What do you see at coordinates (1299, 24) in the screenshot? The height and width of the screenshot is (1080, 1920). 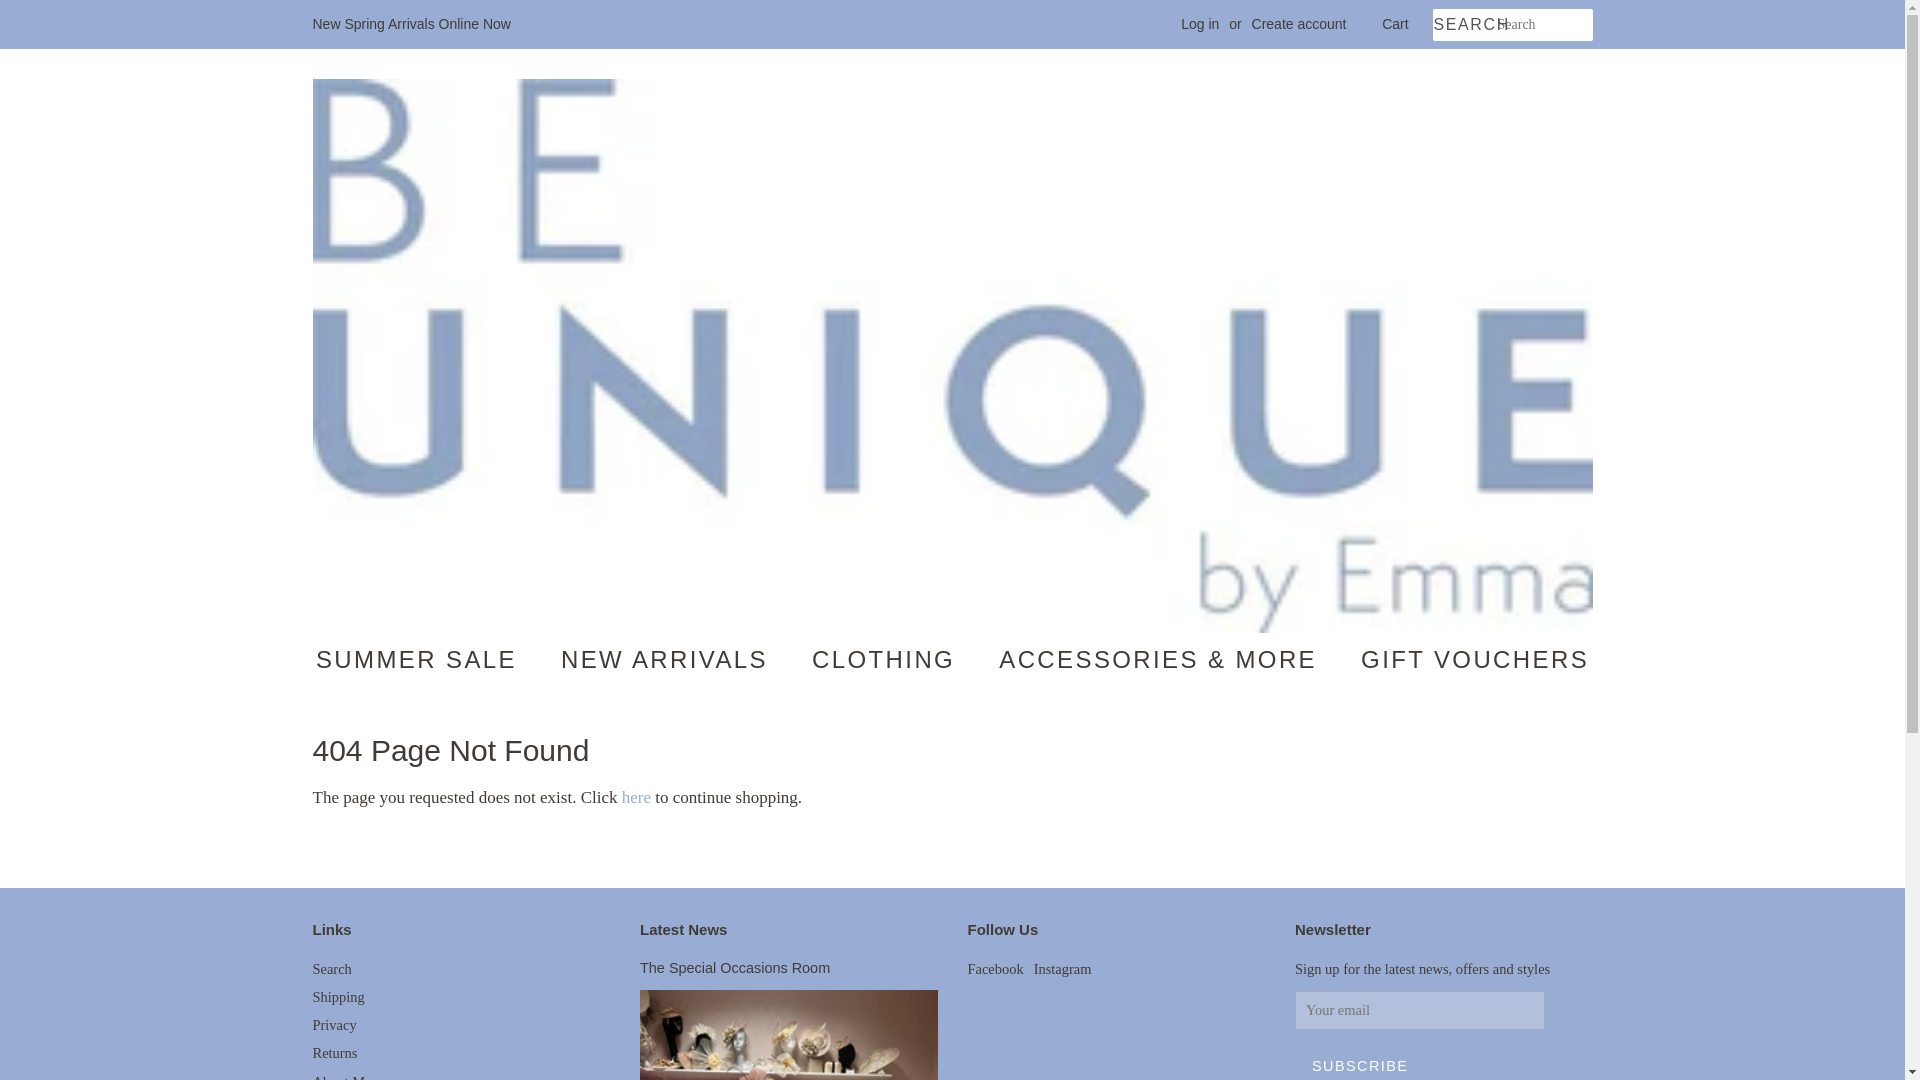 I see `Create account` at bounding box center [1299, 24].